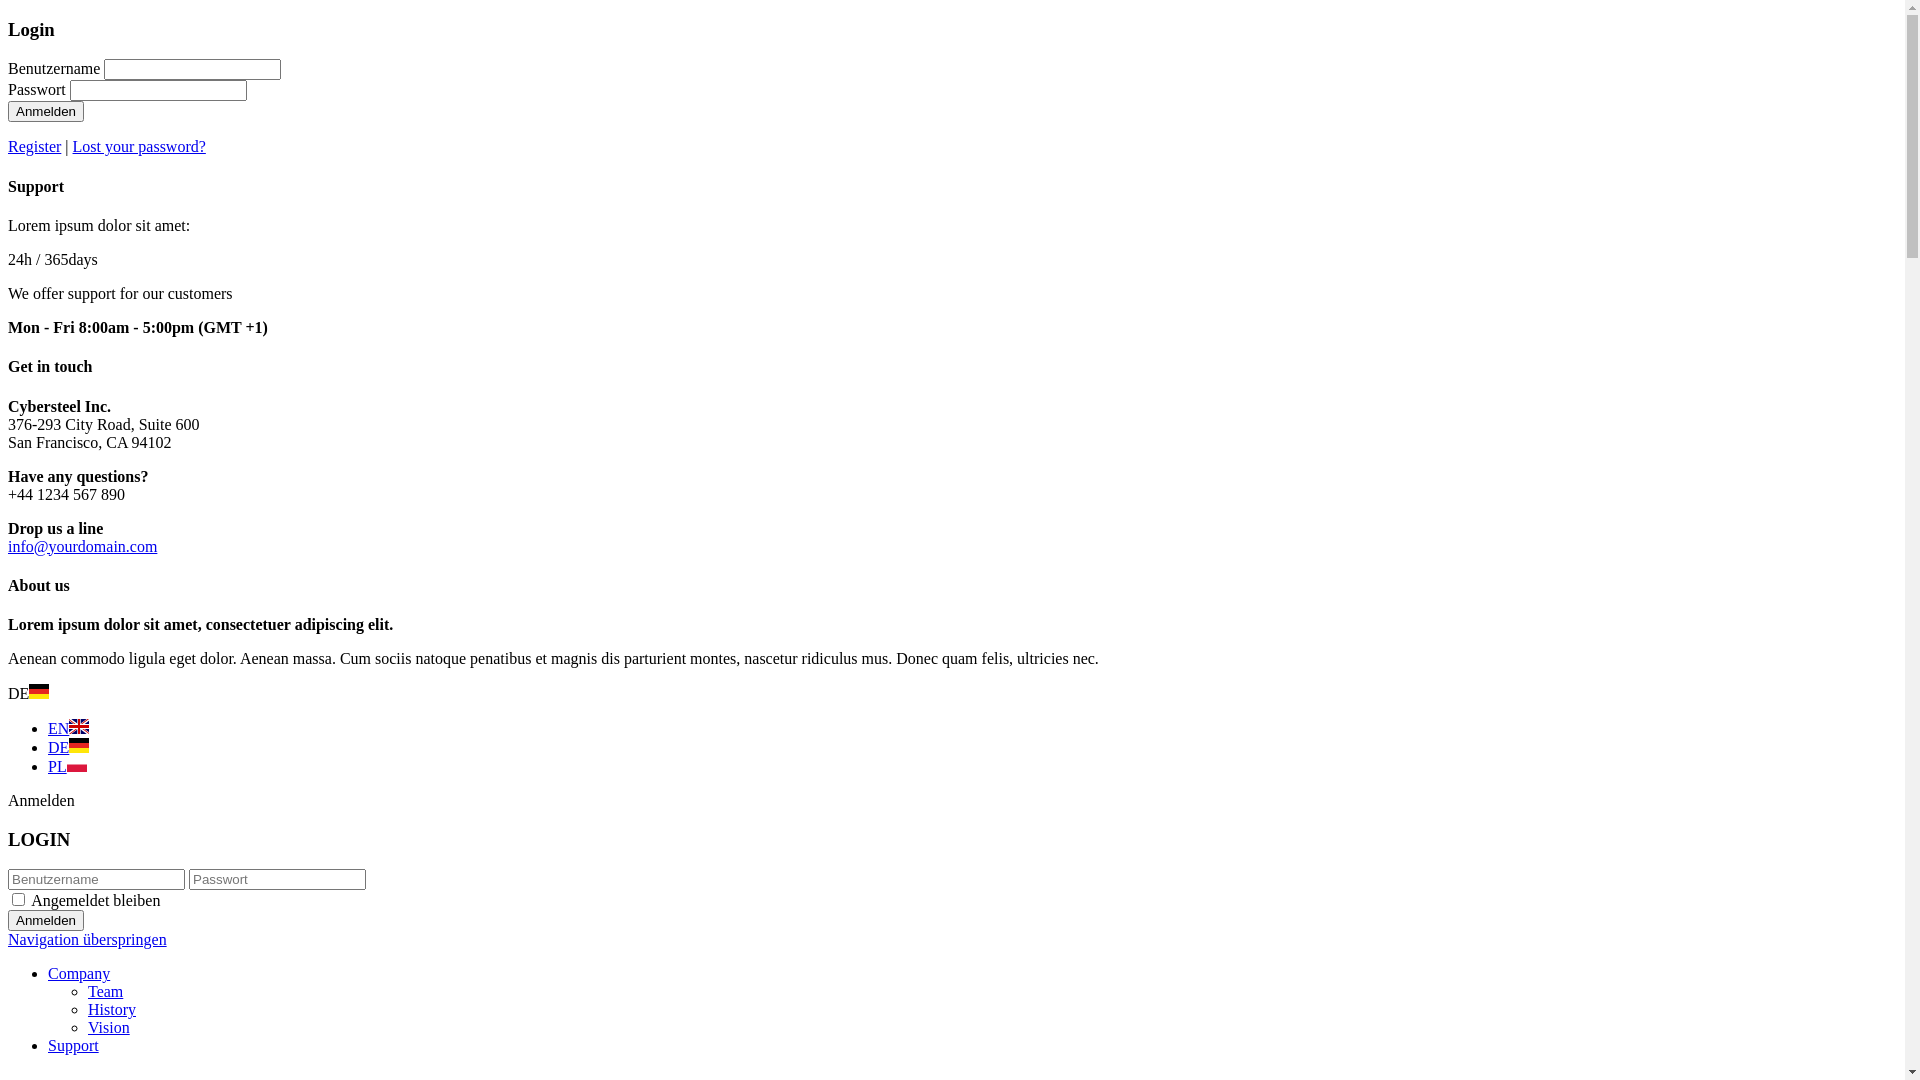 Image resolution: width=1920 pixels, height=1080 pixels. I want to click on Team, so click(105, 992).